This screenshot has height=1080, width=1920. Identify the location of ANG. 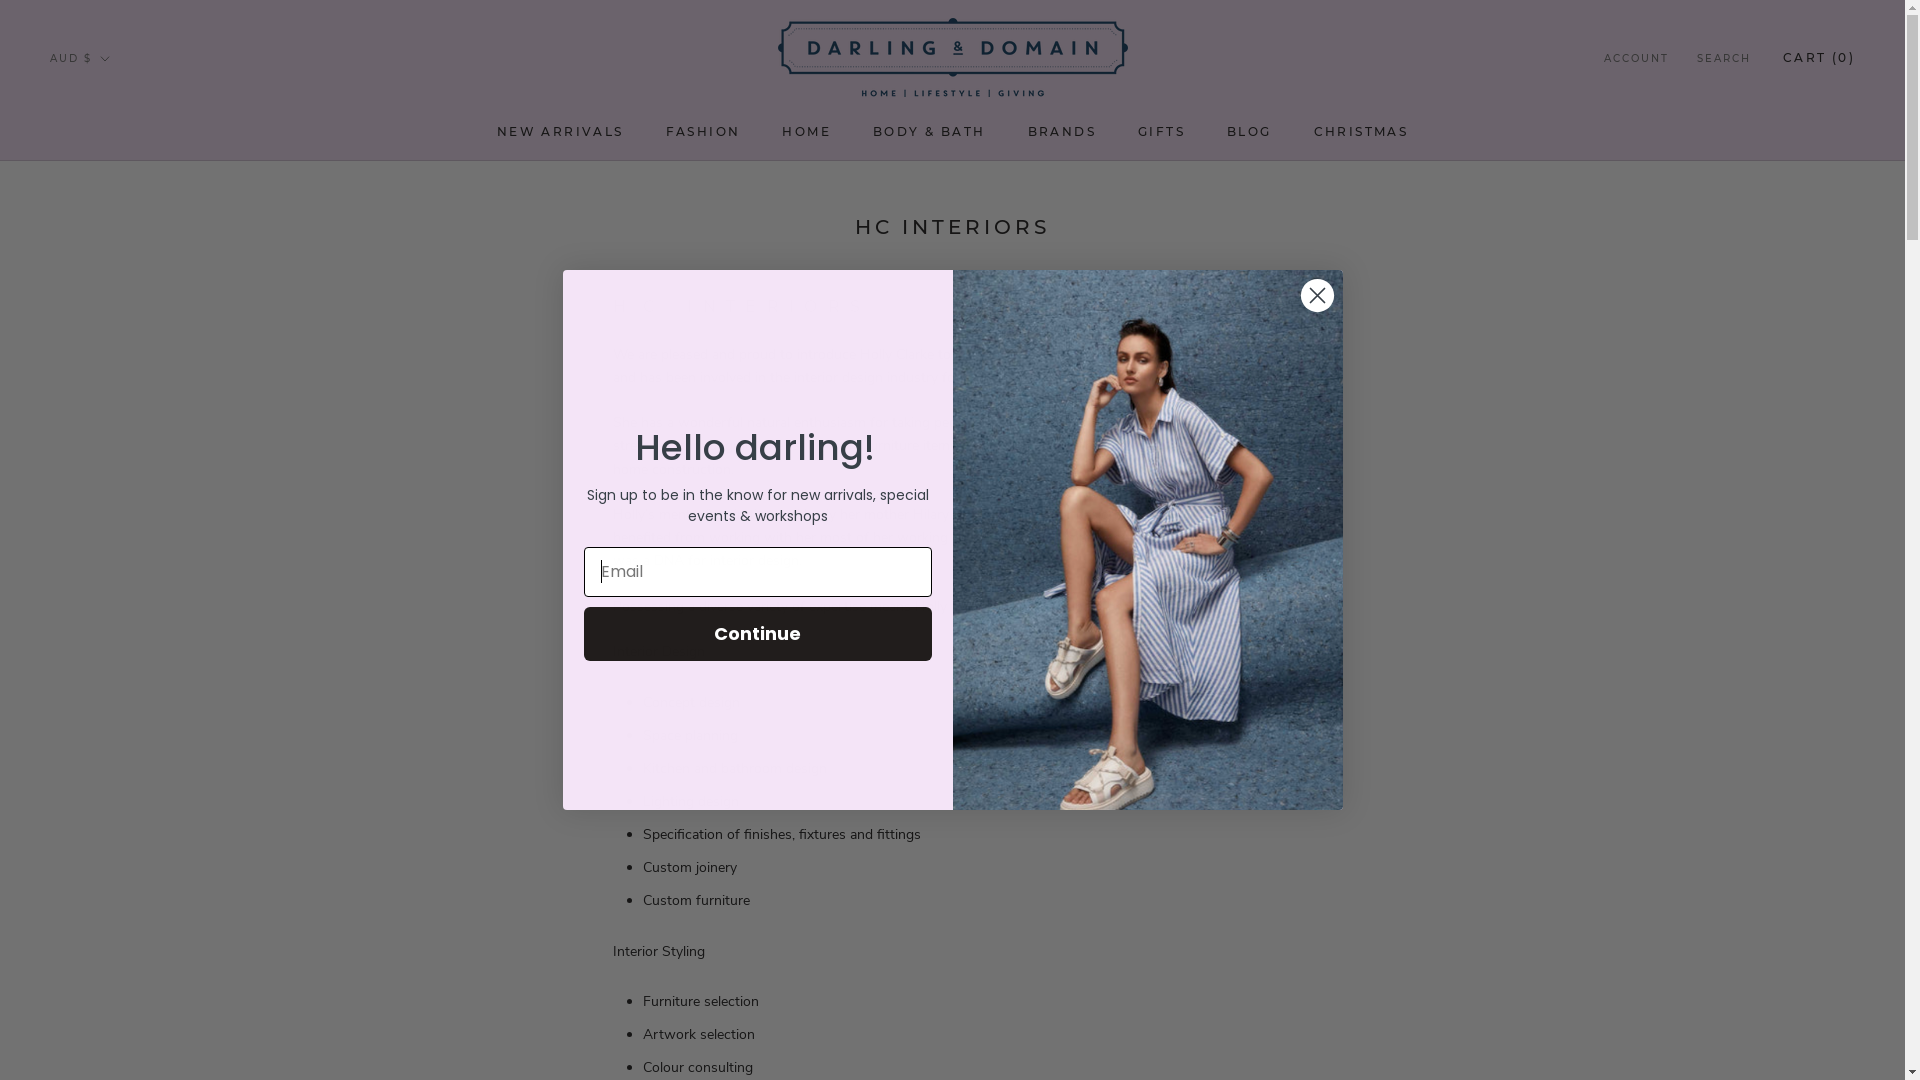
(114, 206).